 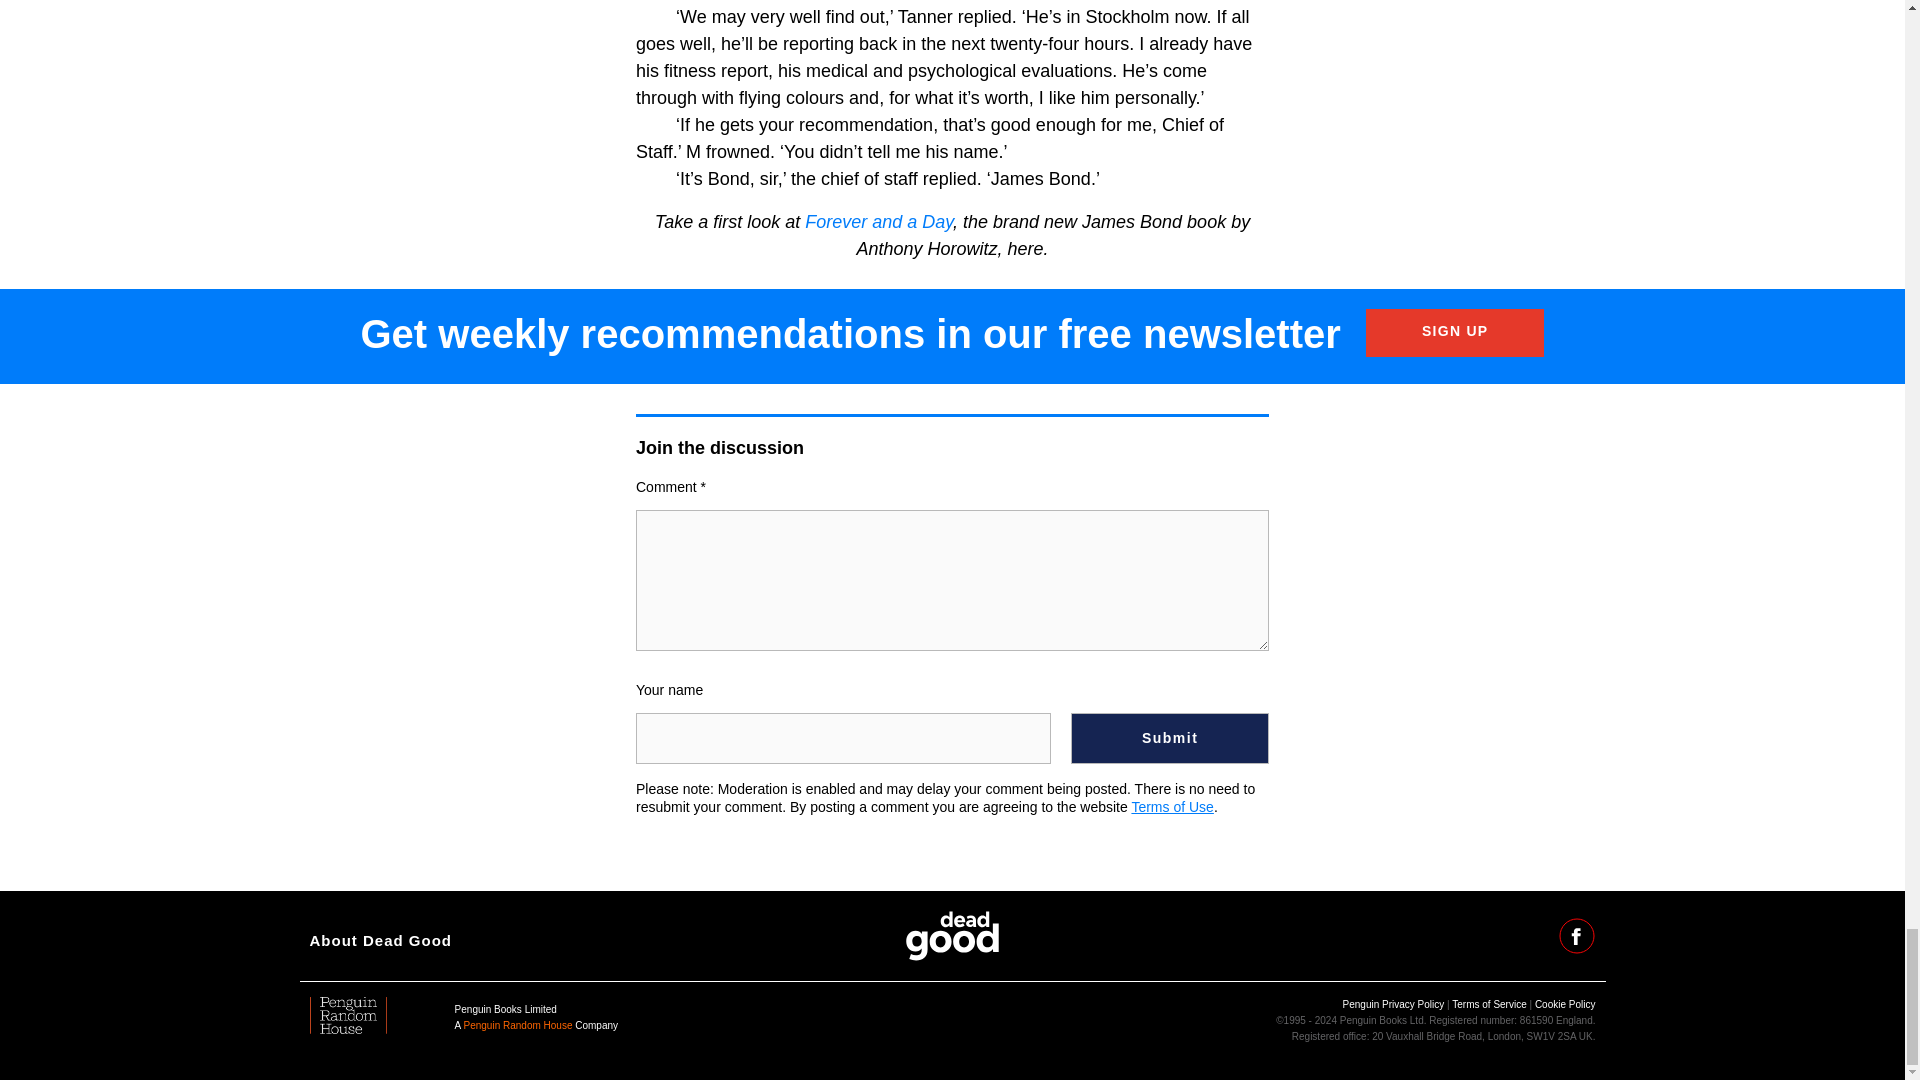 What do you see at coordinates (1488, 1004) in the screenshot?
I see `Terms of Service` at bounding box center [1488, 1004].